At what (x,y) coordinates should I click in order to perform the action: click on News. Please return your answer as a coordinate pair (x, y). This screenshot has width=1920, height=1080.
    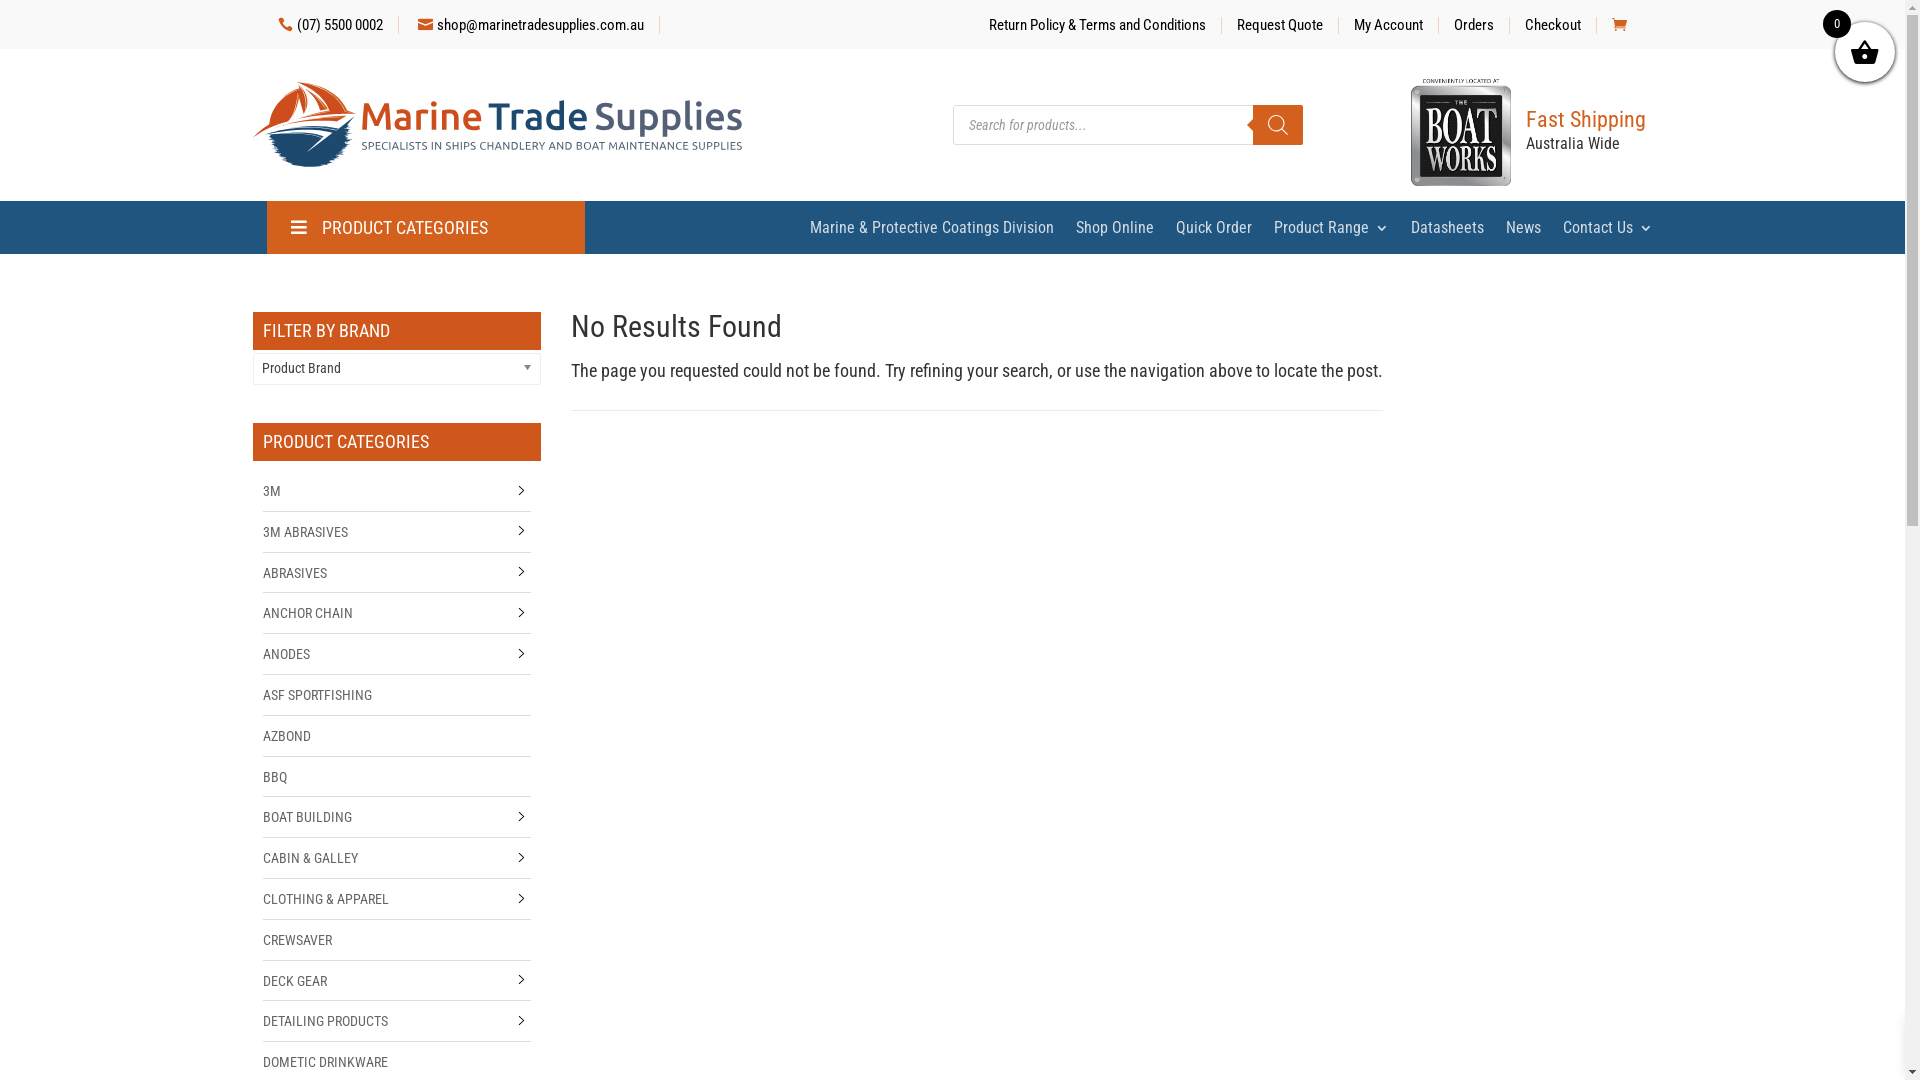
    Looking at the image, I should click on (1524, 232).